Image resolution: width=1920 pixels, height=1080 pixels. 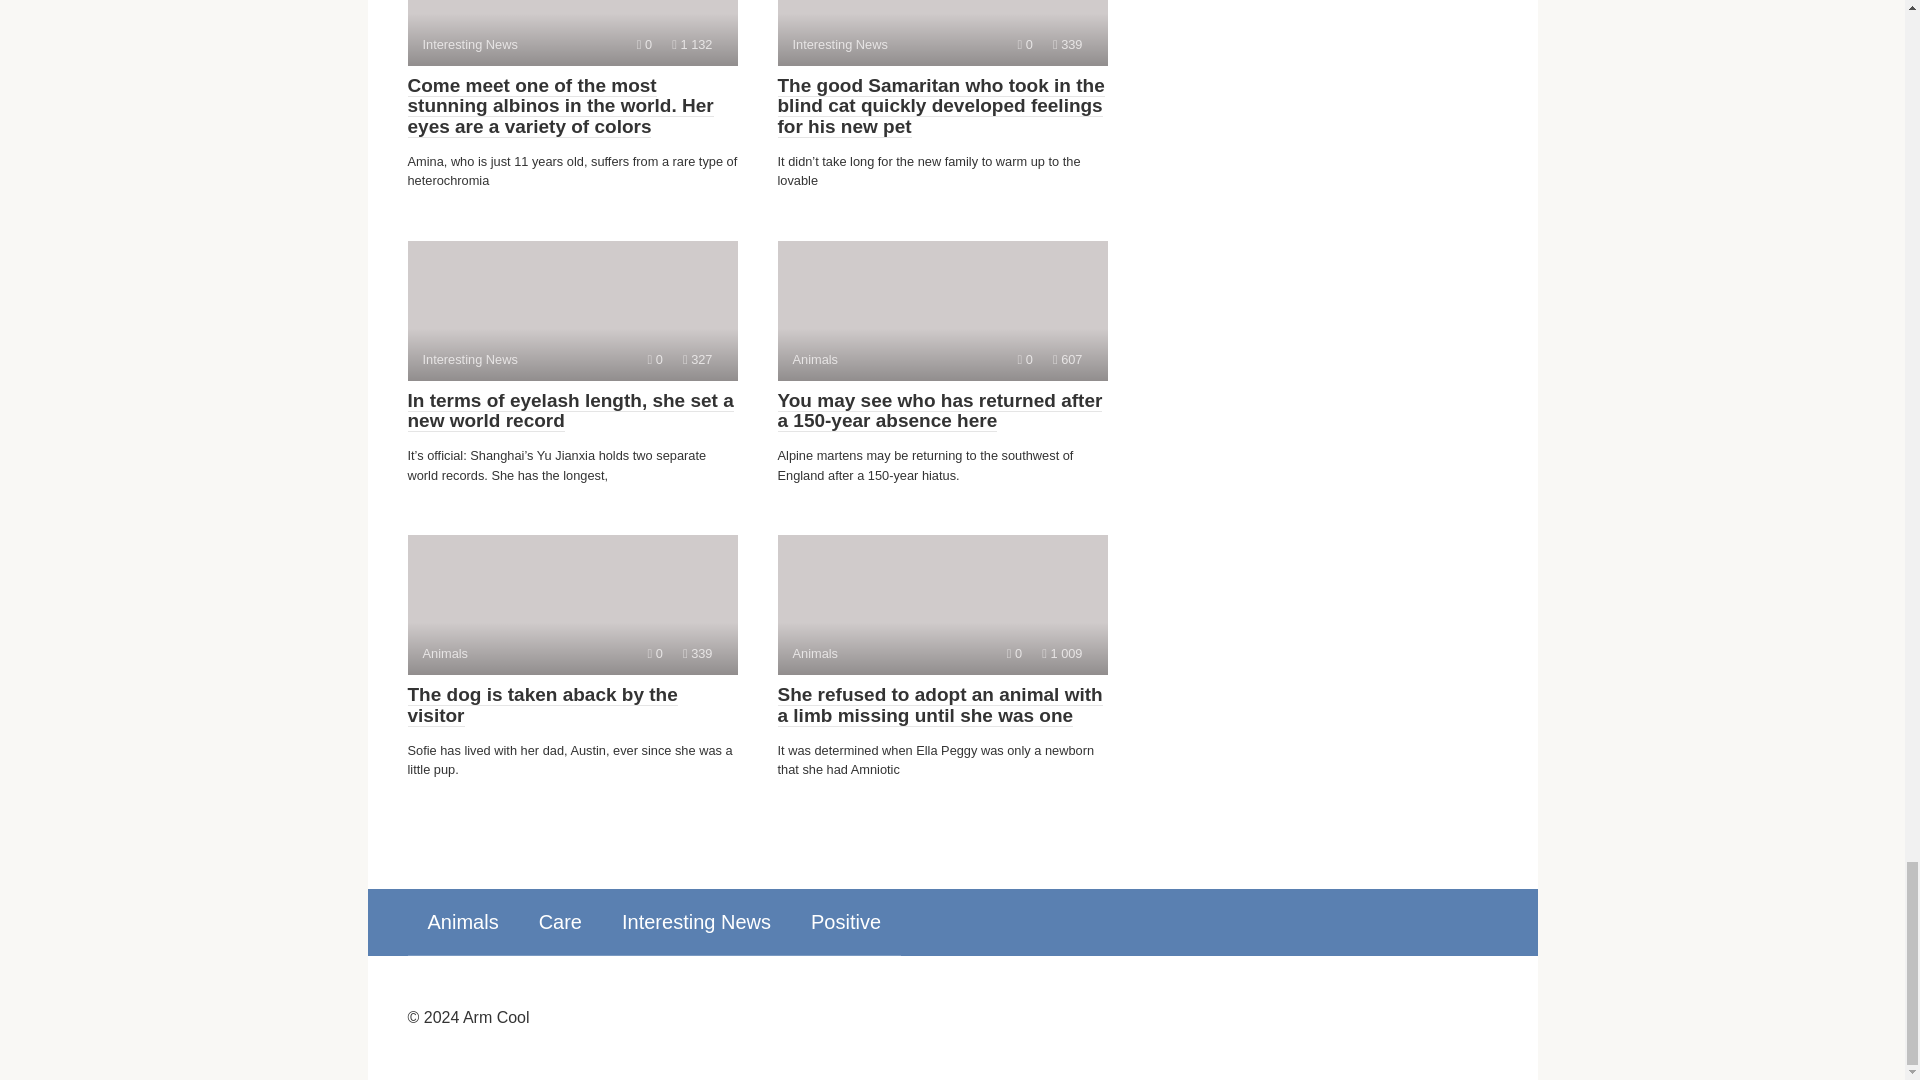 I want to click on You may see who has returned after a 150-year absence here, so click(x=462, y=921).